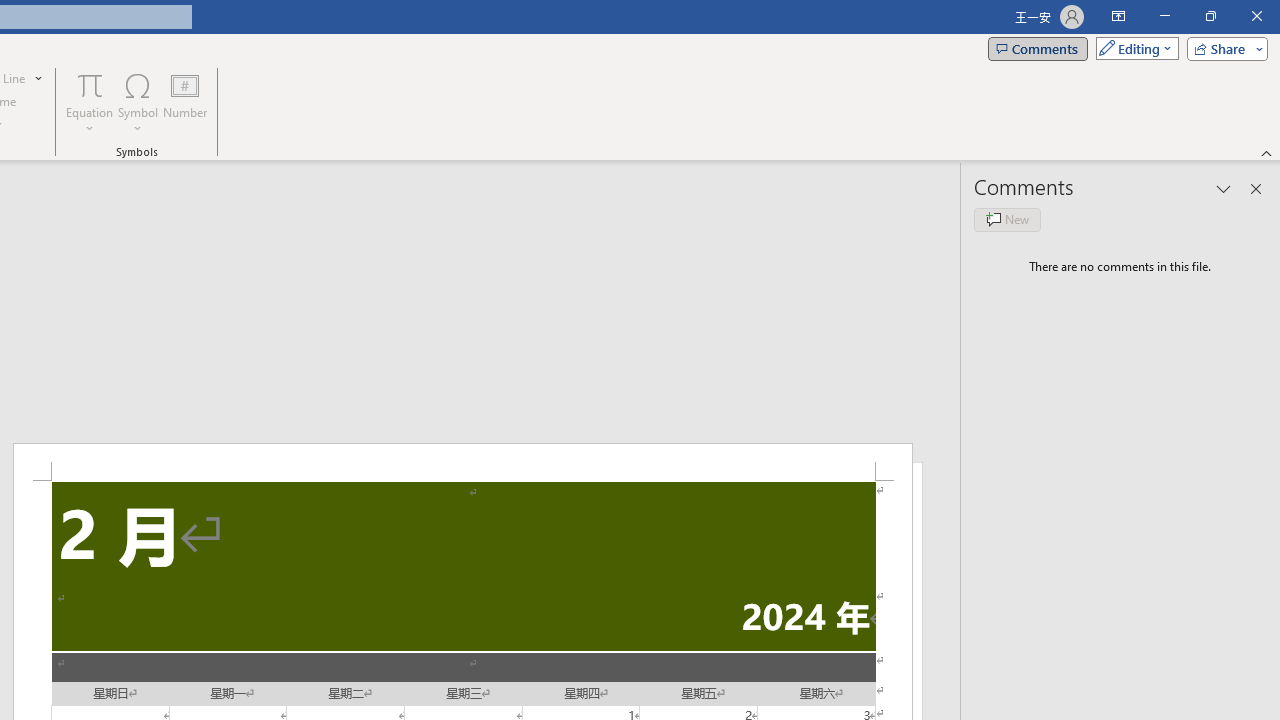  Describe the element at coordinates (1133, 48) in the screenshot. I see `Mode` at that location.